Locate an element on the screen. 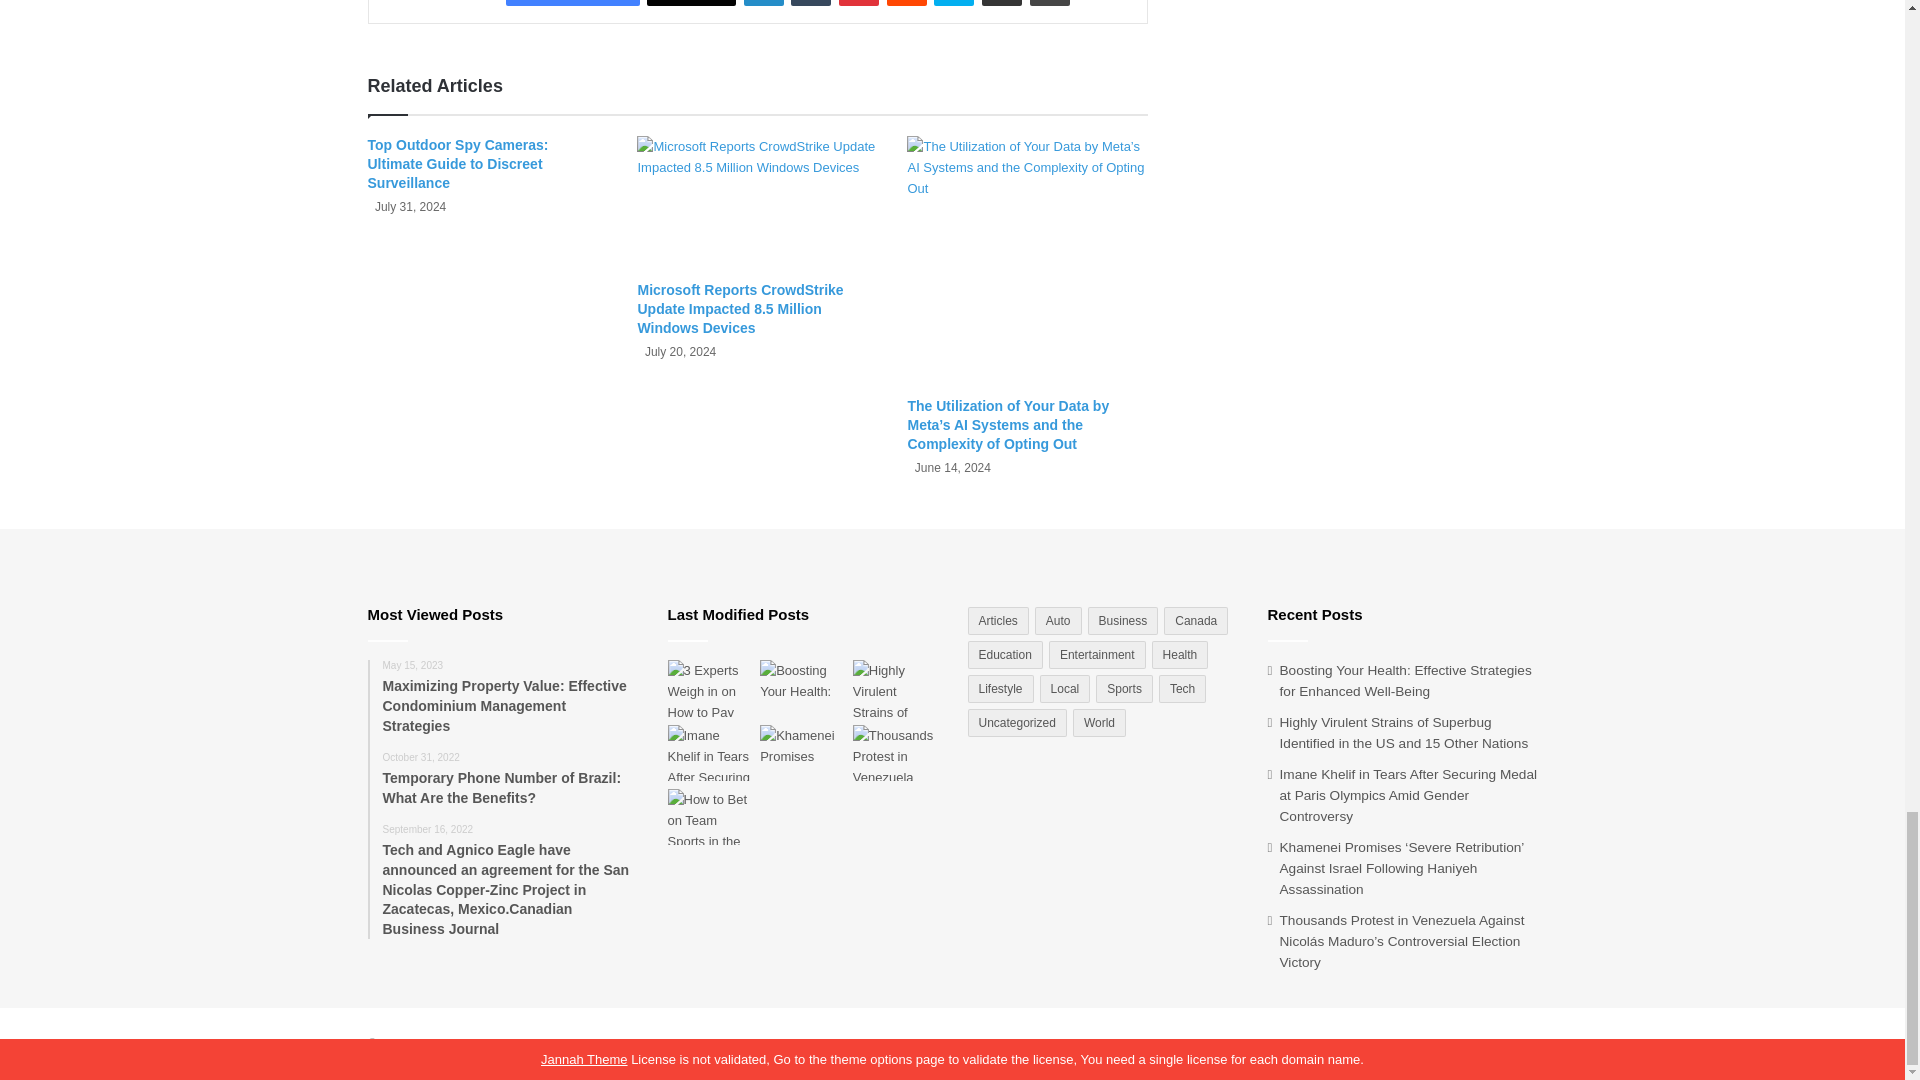  LinkedIn is located at coordinates (764, 3).